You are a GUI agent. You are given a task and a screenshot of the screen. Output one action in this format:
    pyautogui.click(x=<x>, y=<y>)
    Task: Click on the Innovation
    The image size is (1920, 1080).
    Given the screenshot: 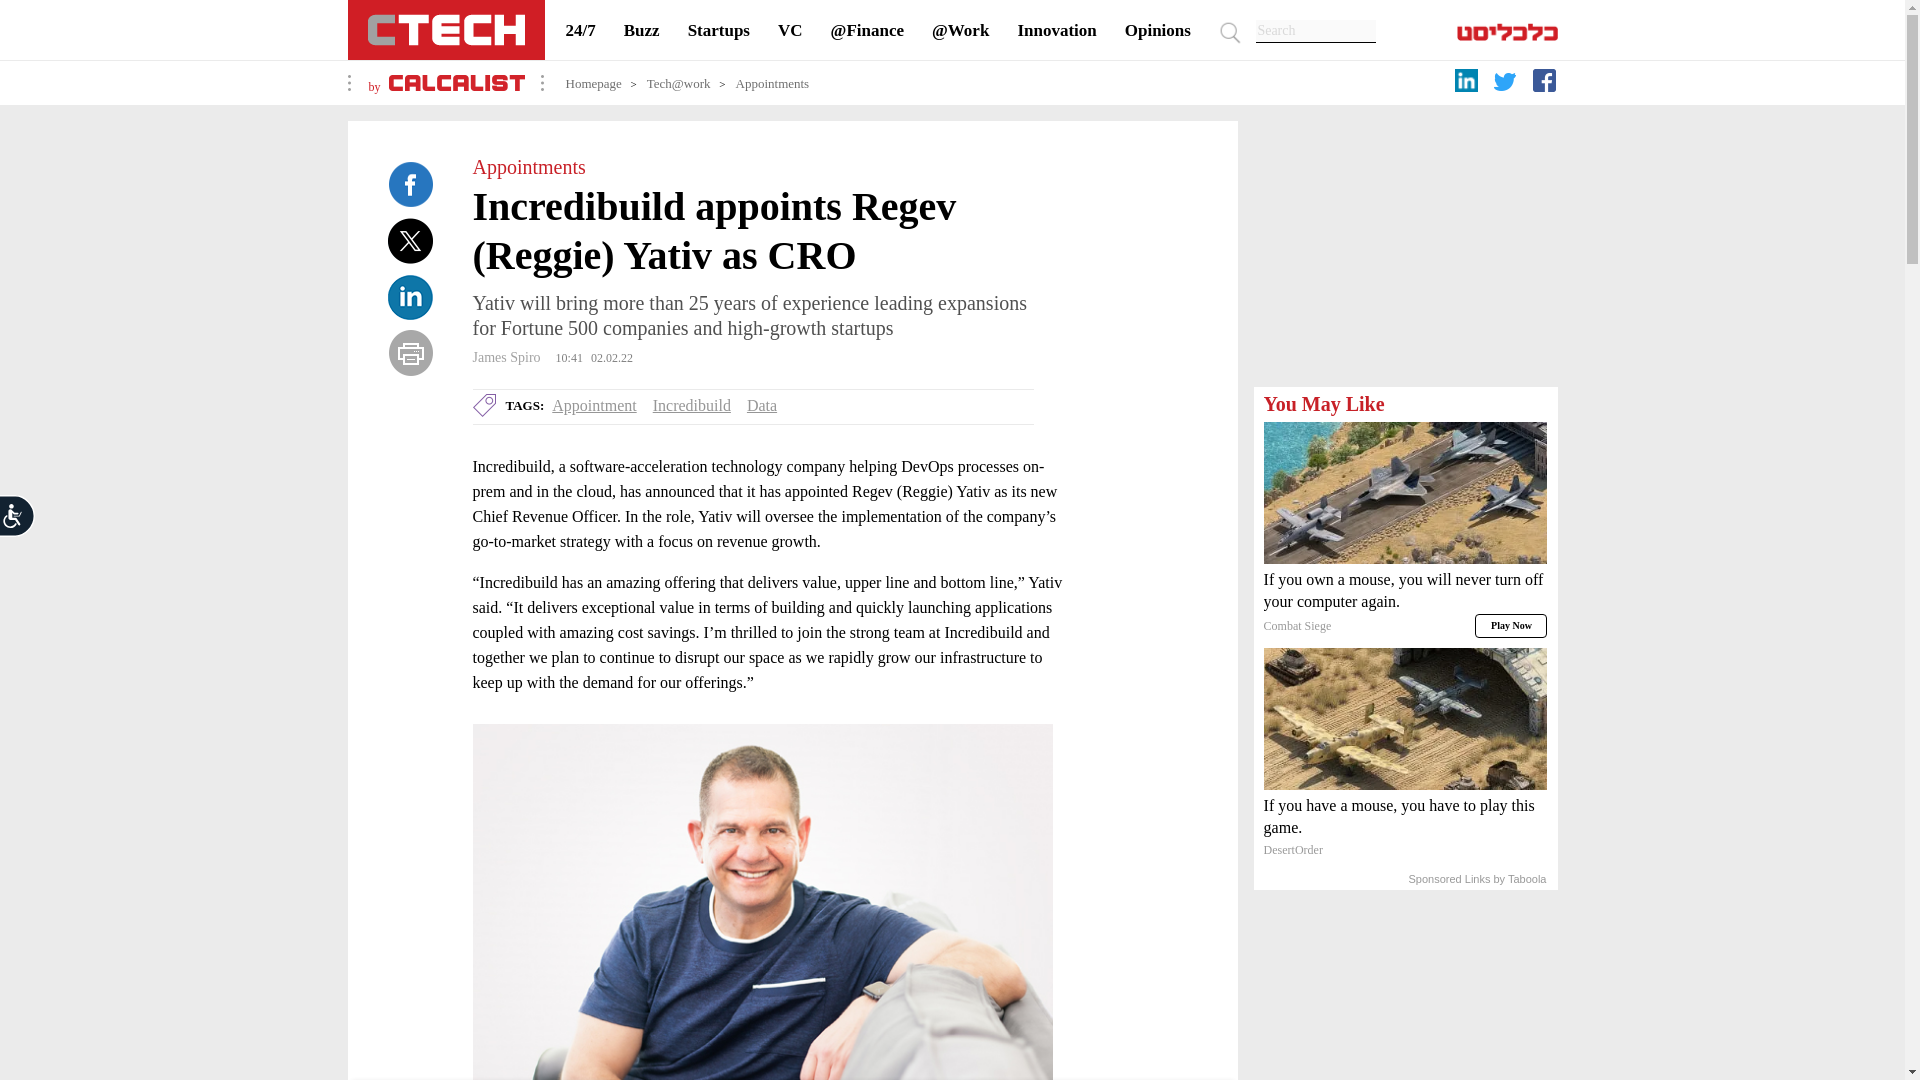 What is the action you would take?
    pyautogui.click(x=1056, y=30)
    